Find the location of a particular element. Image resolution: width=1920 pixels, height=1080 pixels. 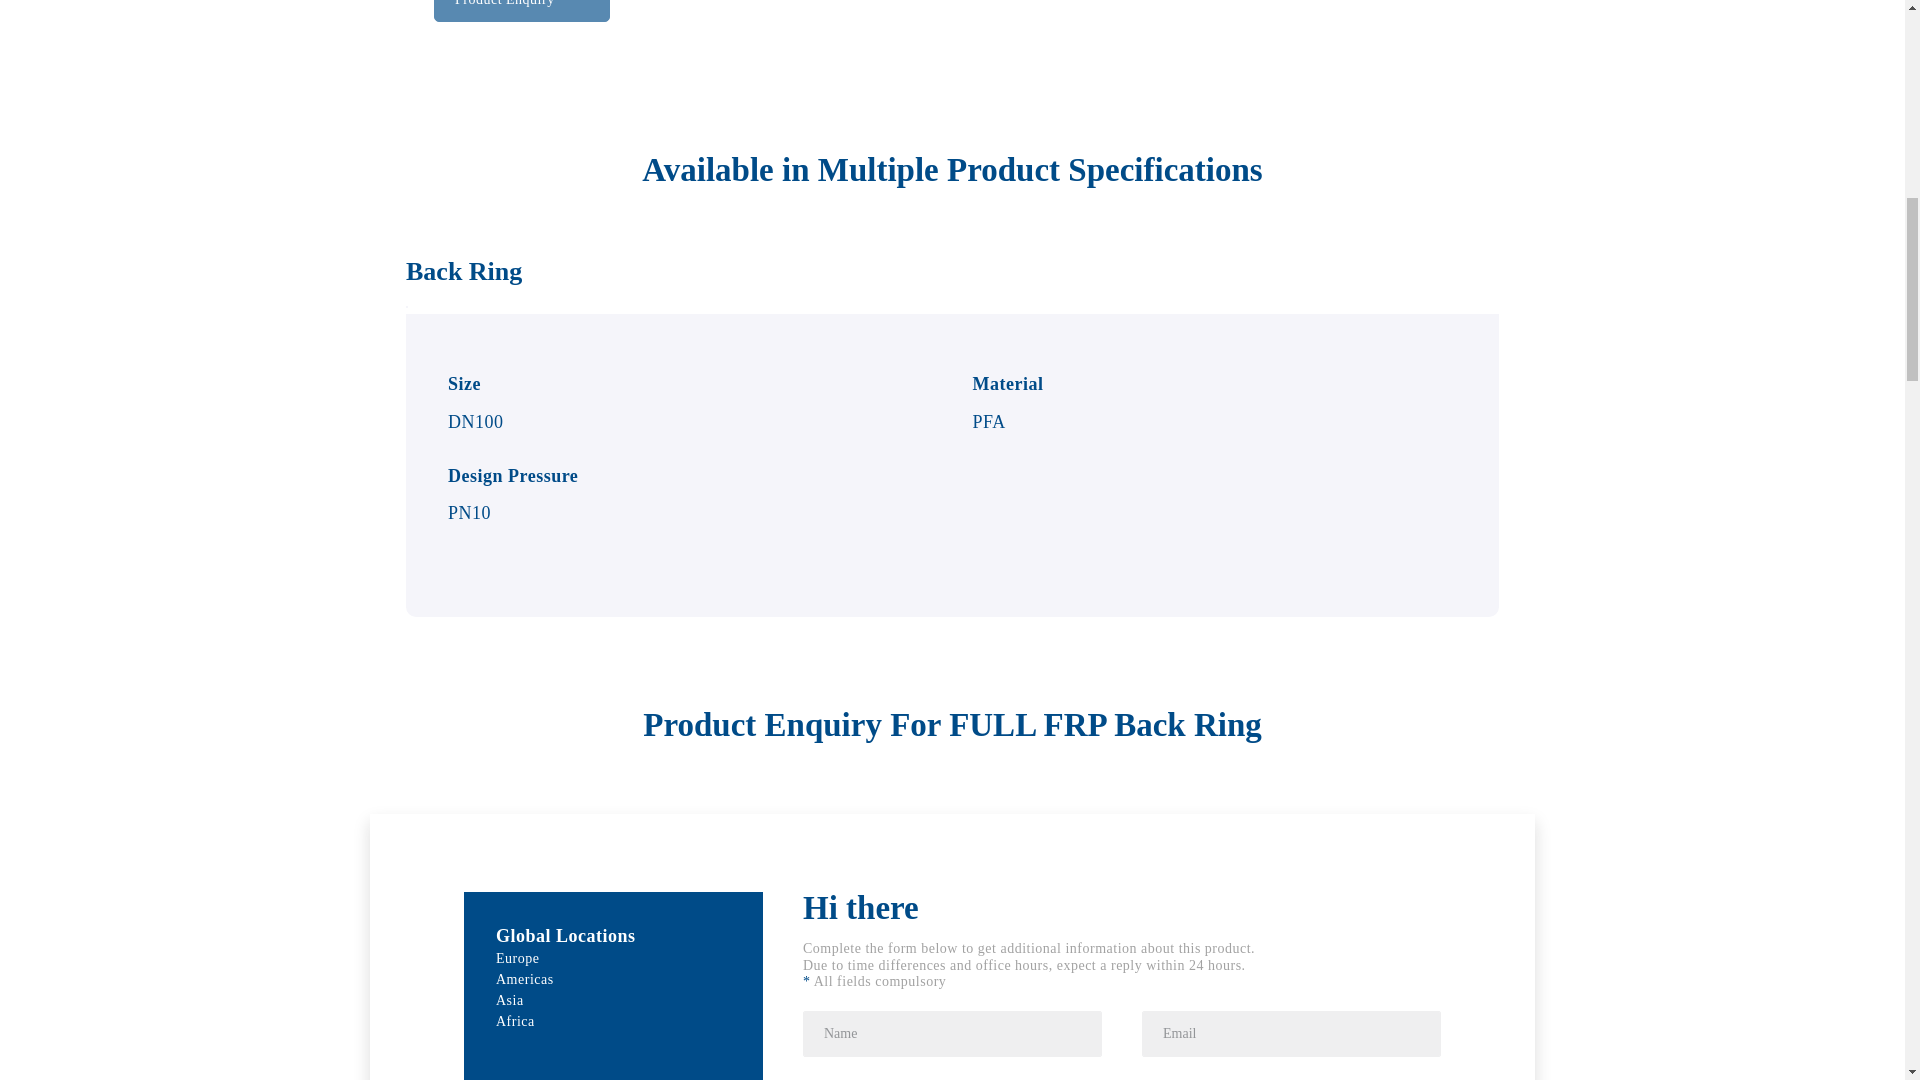

Product Enquiry is located at coordinates (522, 10).